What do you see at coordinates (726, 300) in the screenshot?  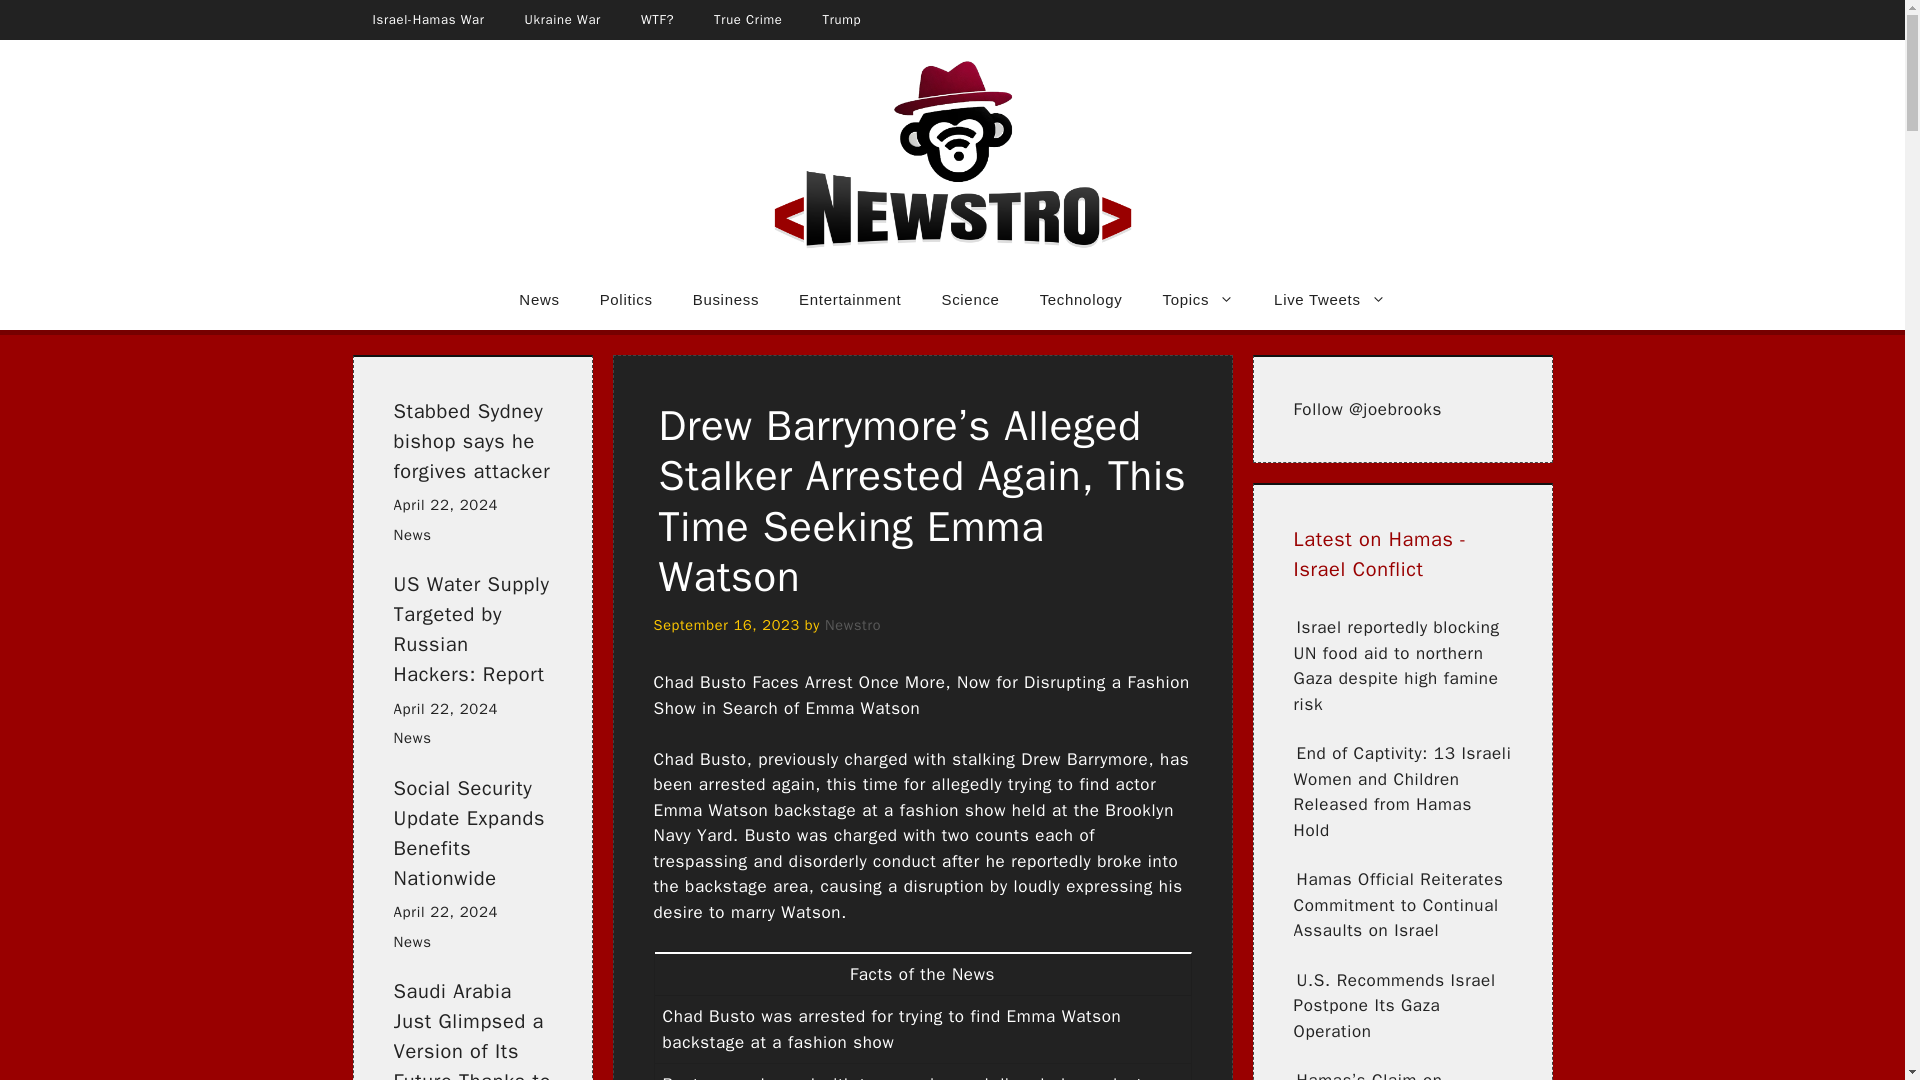 I see `Business` at bounding box center [726, 300].